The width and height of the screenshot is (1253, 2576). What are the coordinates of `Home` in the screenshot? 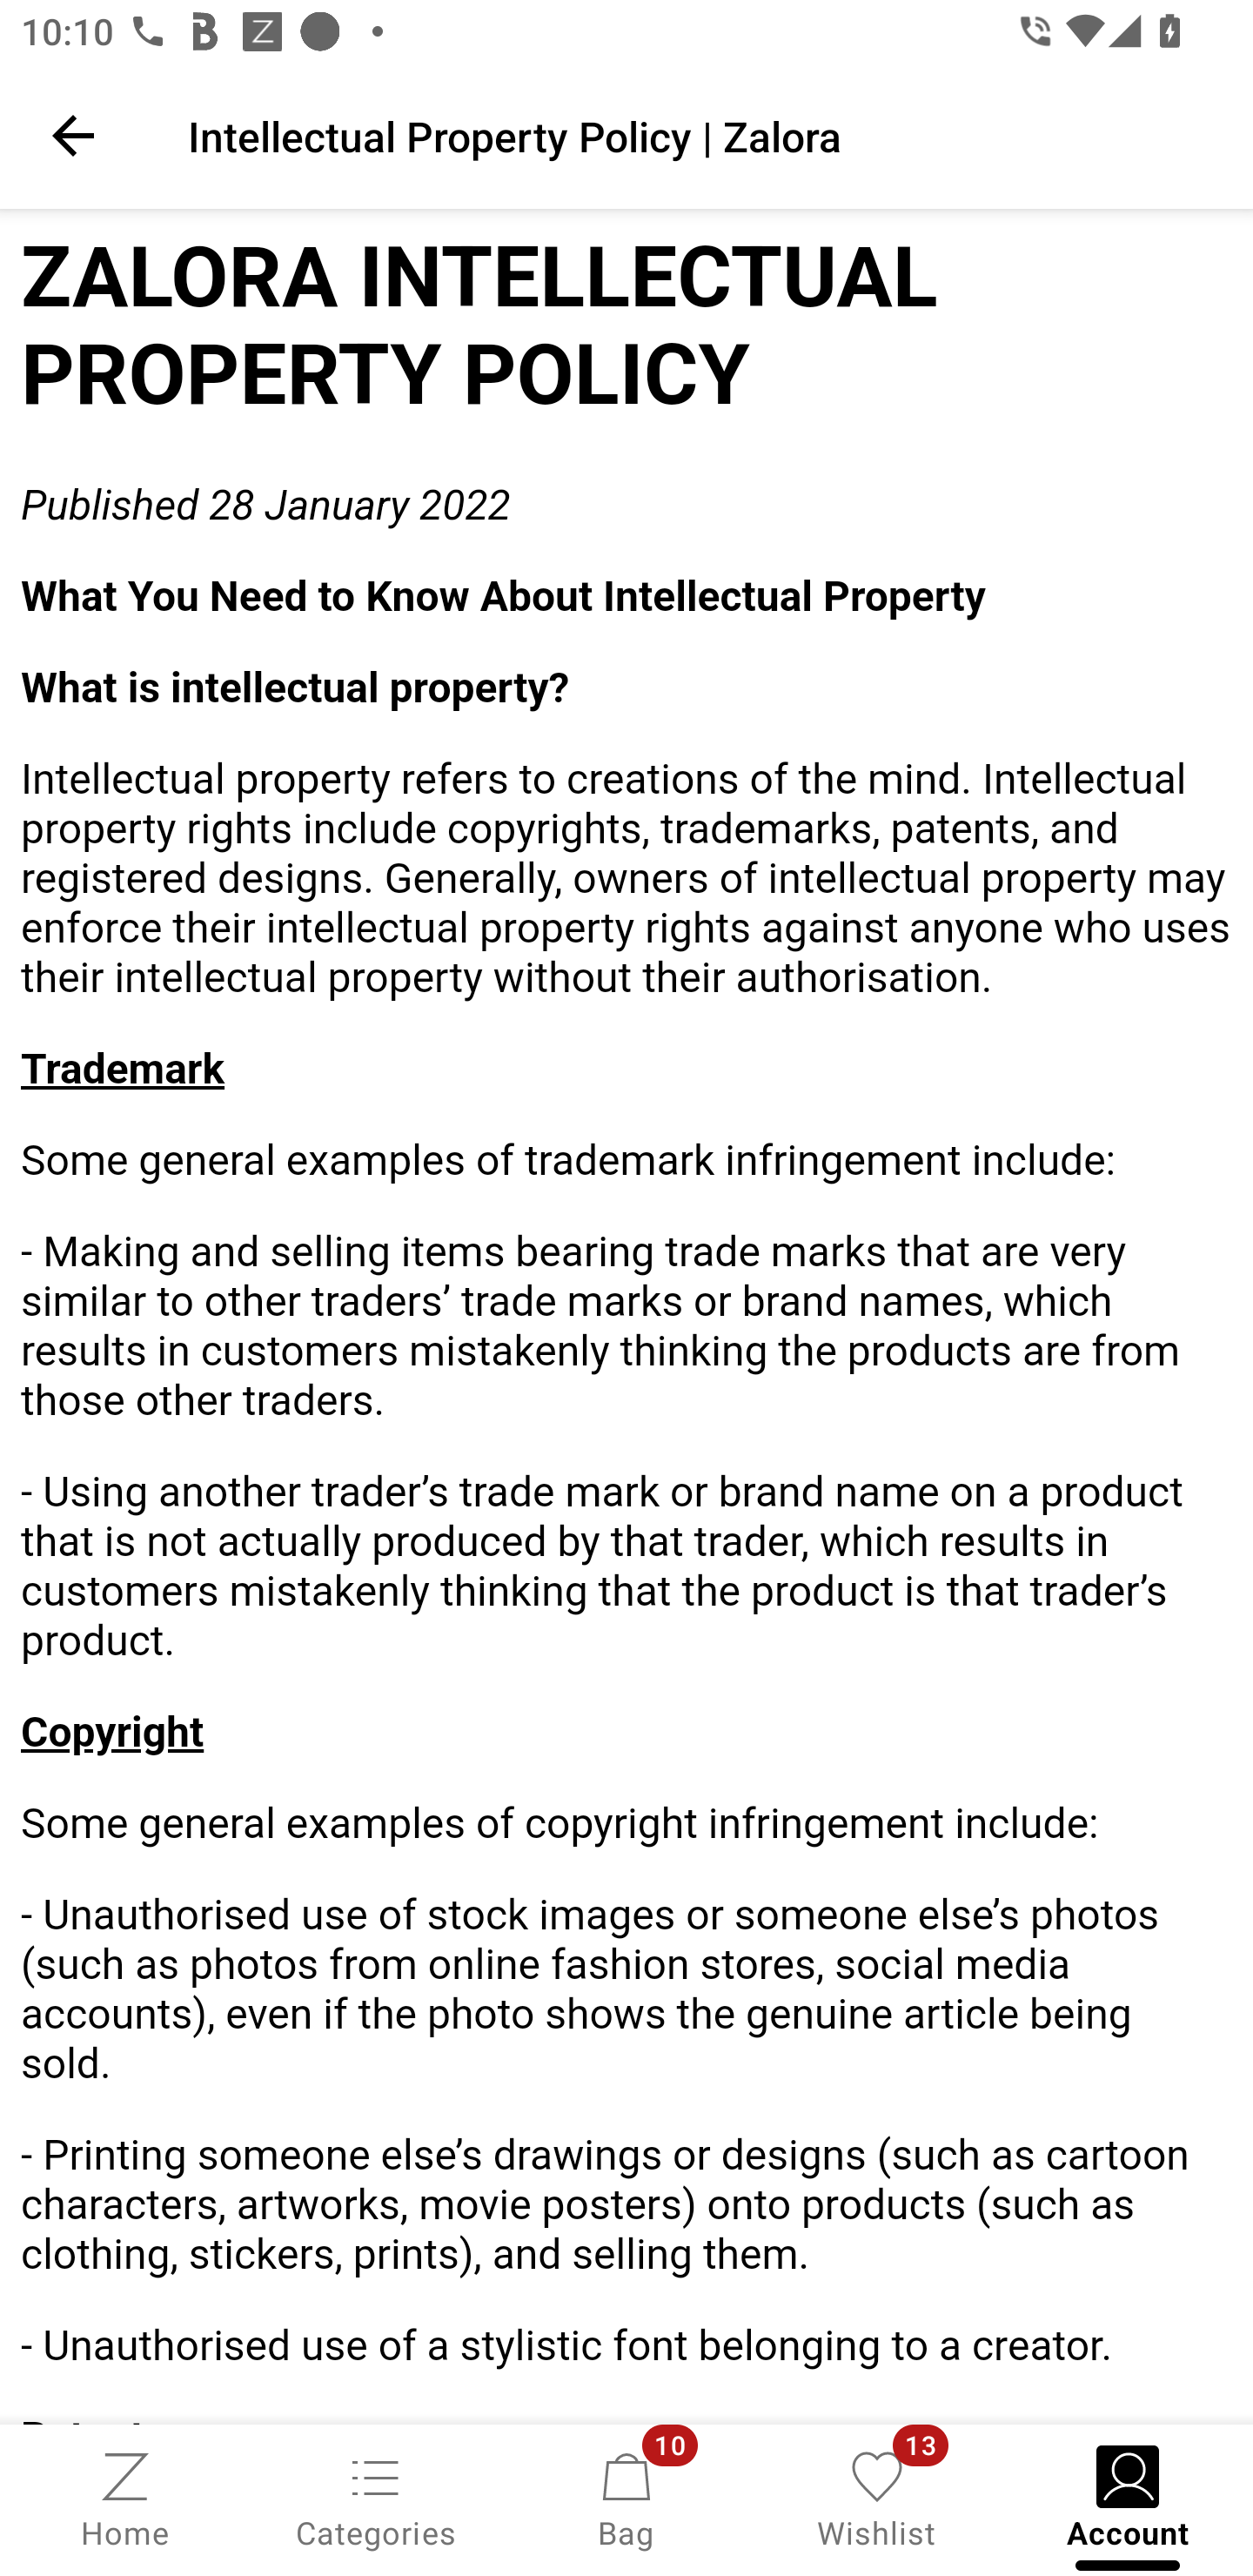 It's located at (125, 2498).